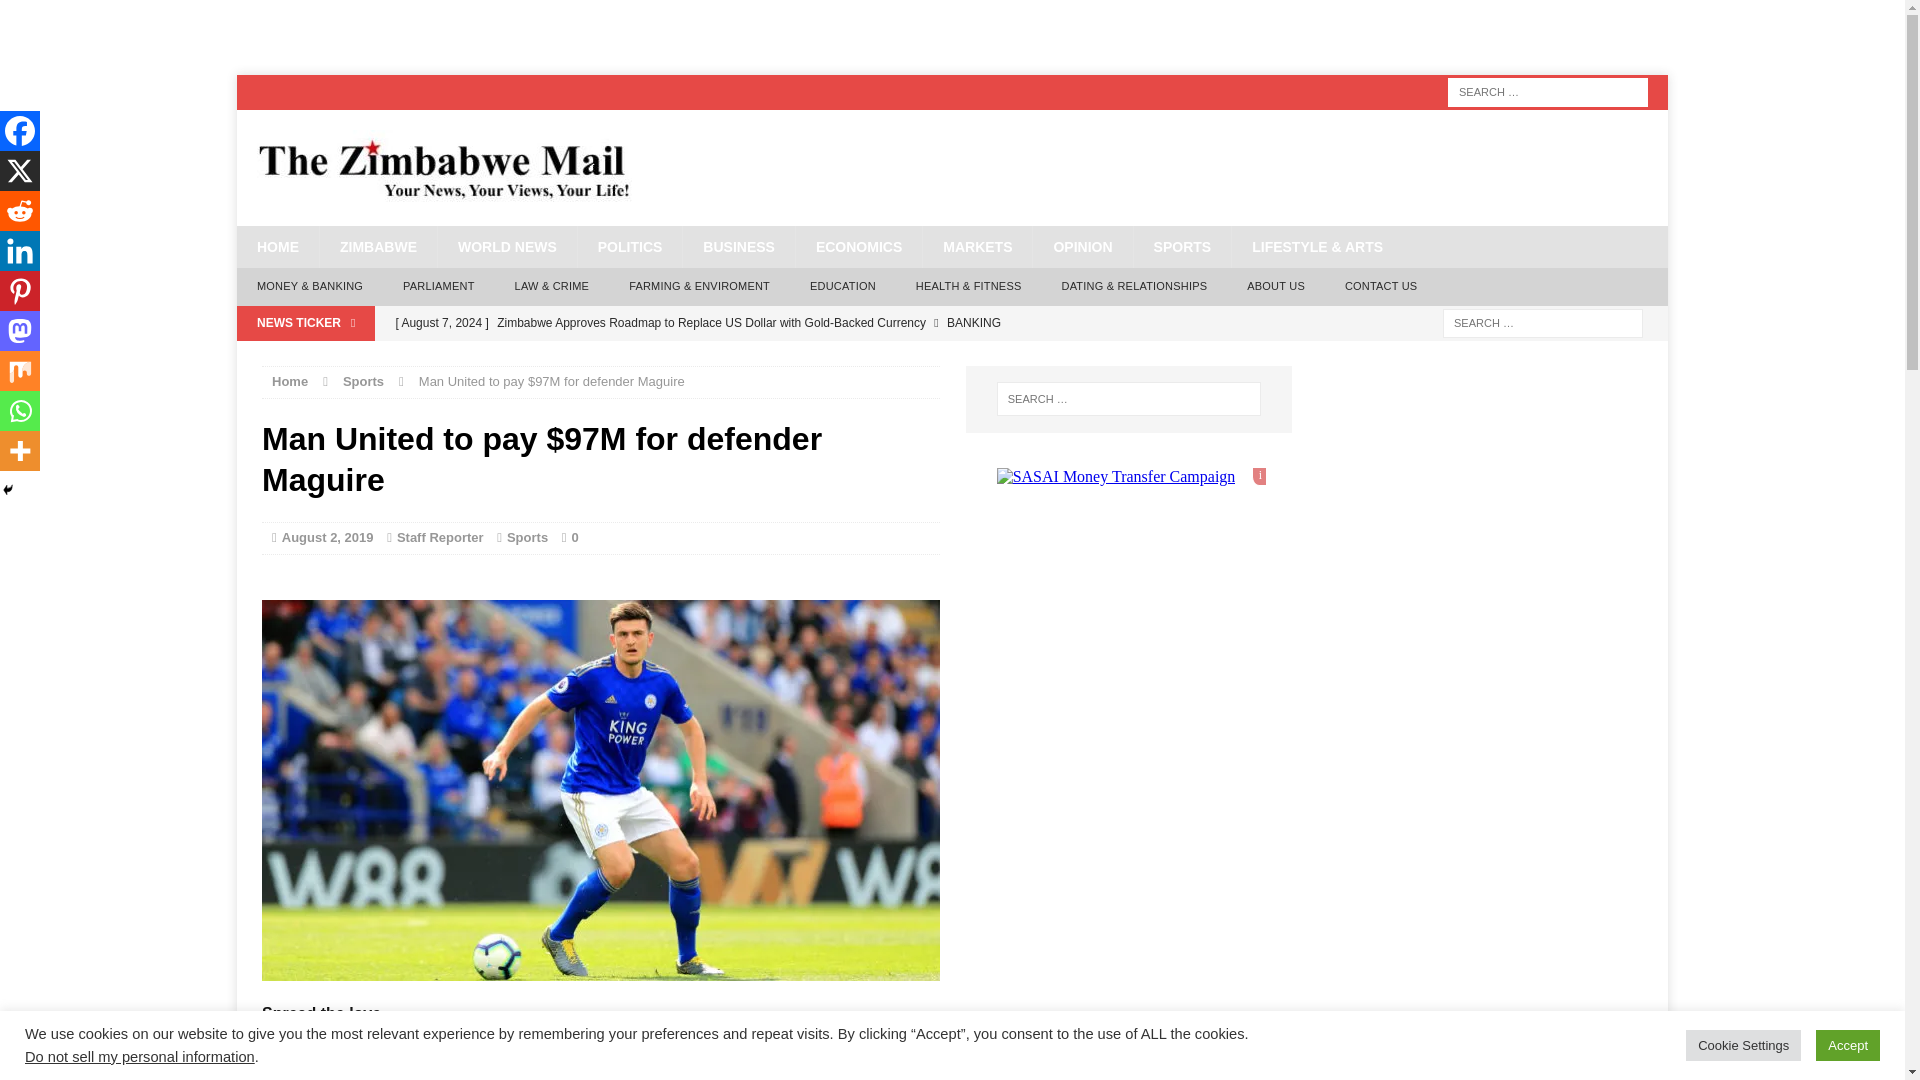 This screenshot has height=1080, width=1920. I want to click on Facebook, so click(282, 1046).